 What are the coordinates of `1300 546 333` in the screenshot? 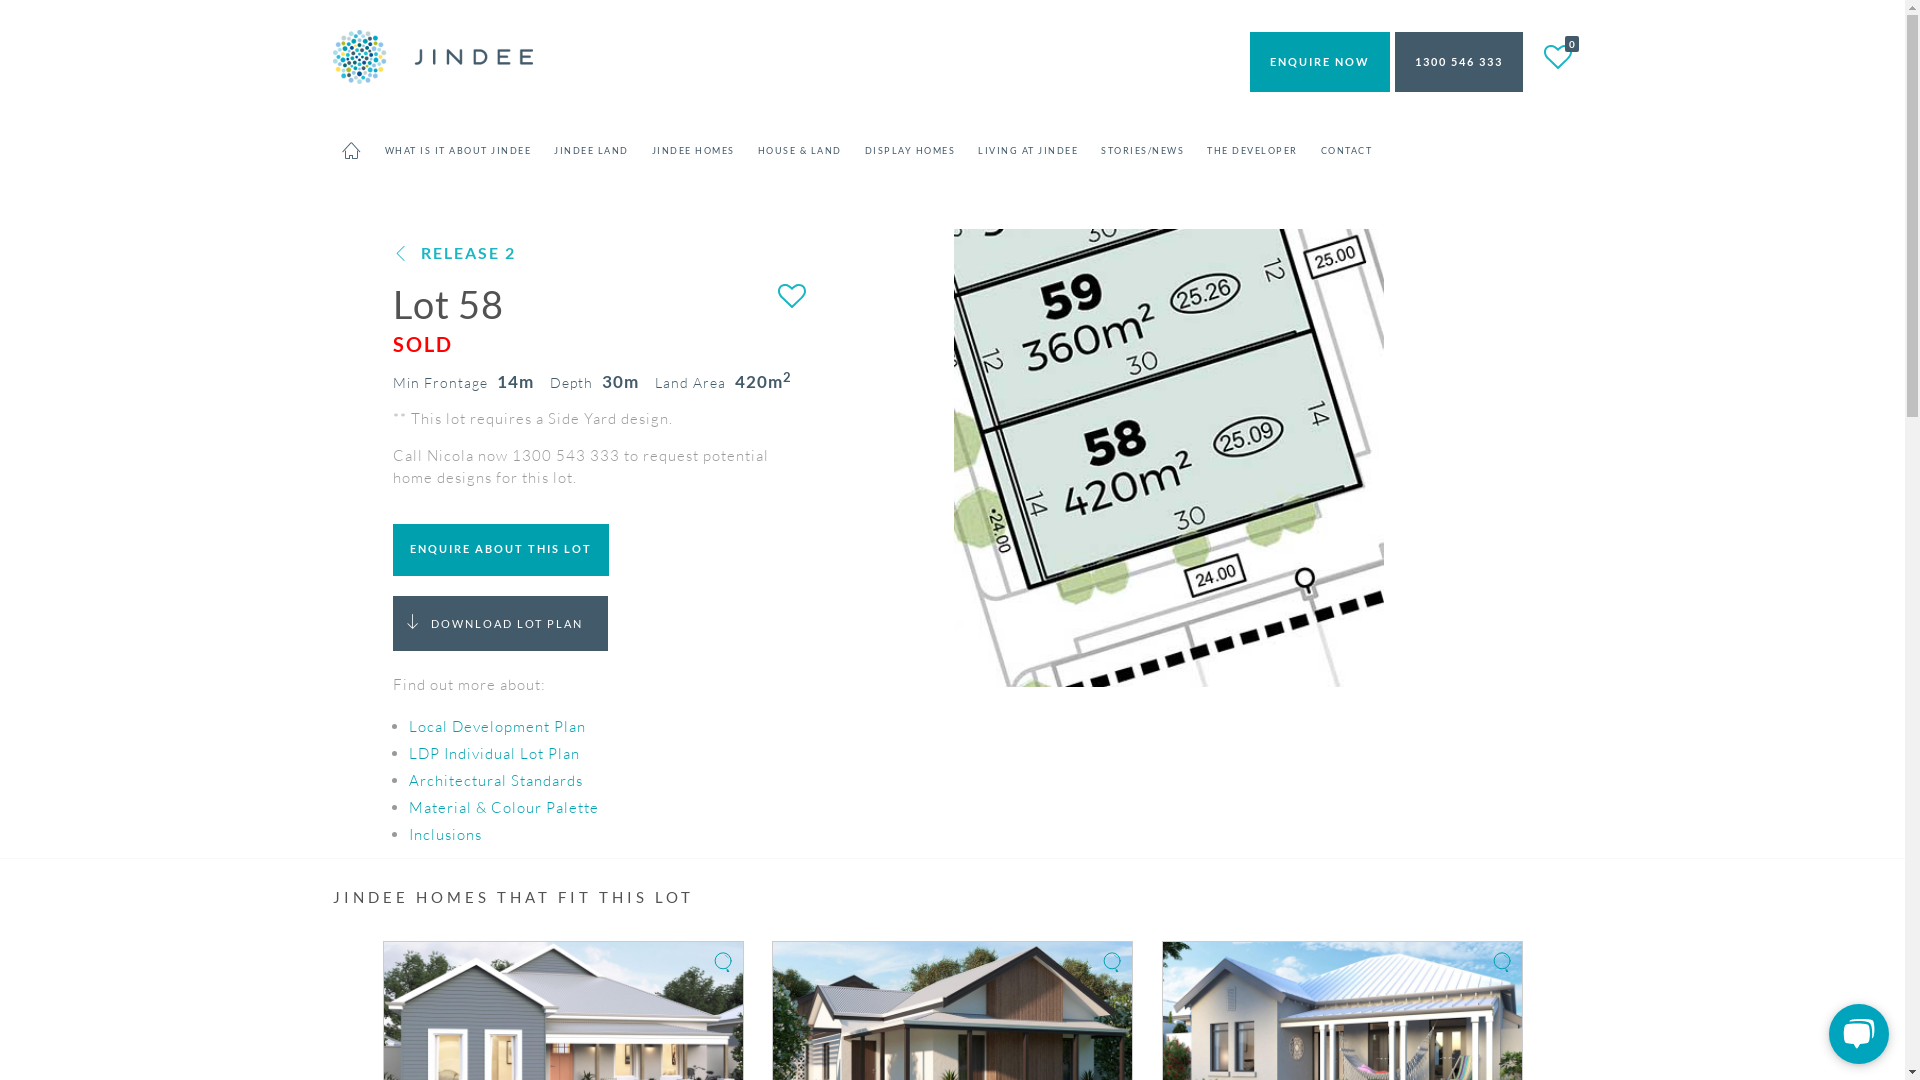 It's located at (1458, 62).